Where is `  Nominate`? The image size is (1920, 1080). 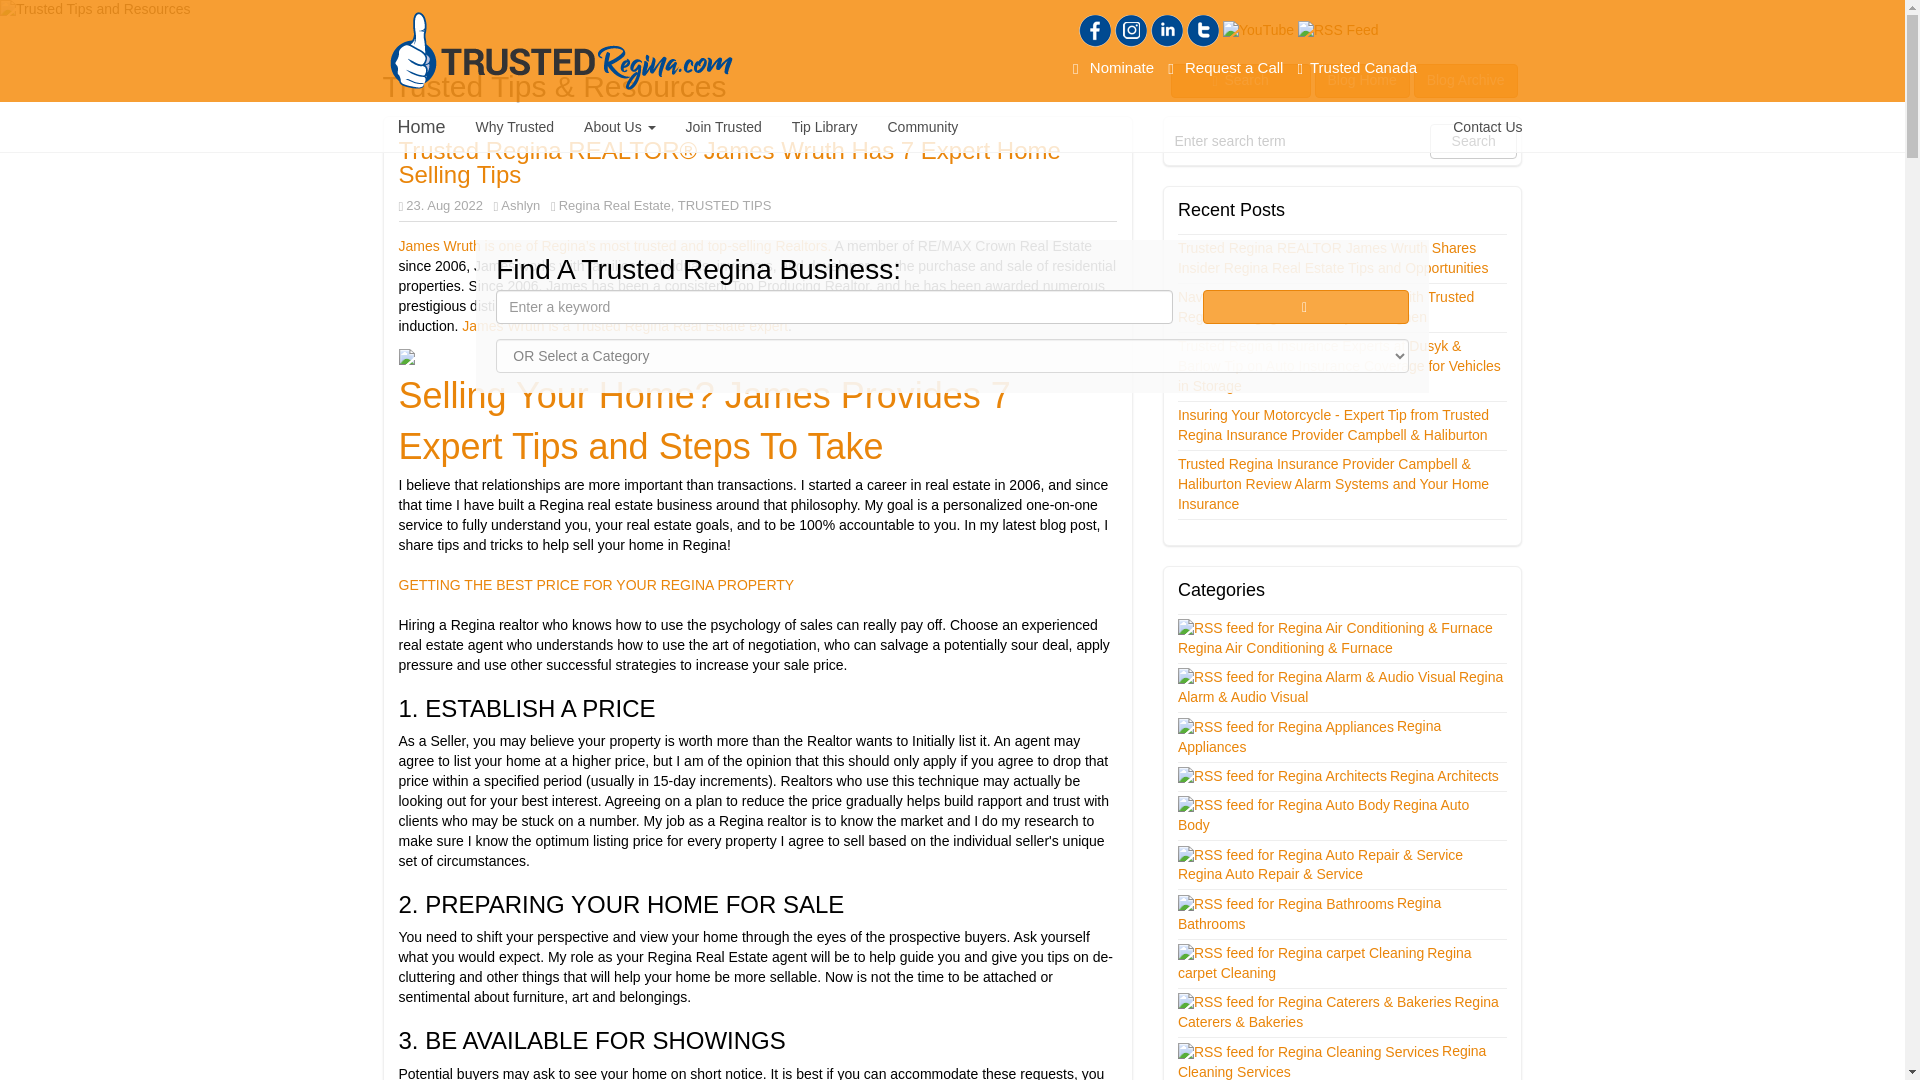
  Nominate is located at coordinates (1113, 67).